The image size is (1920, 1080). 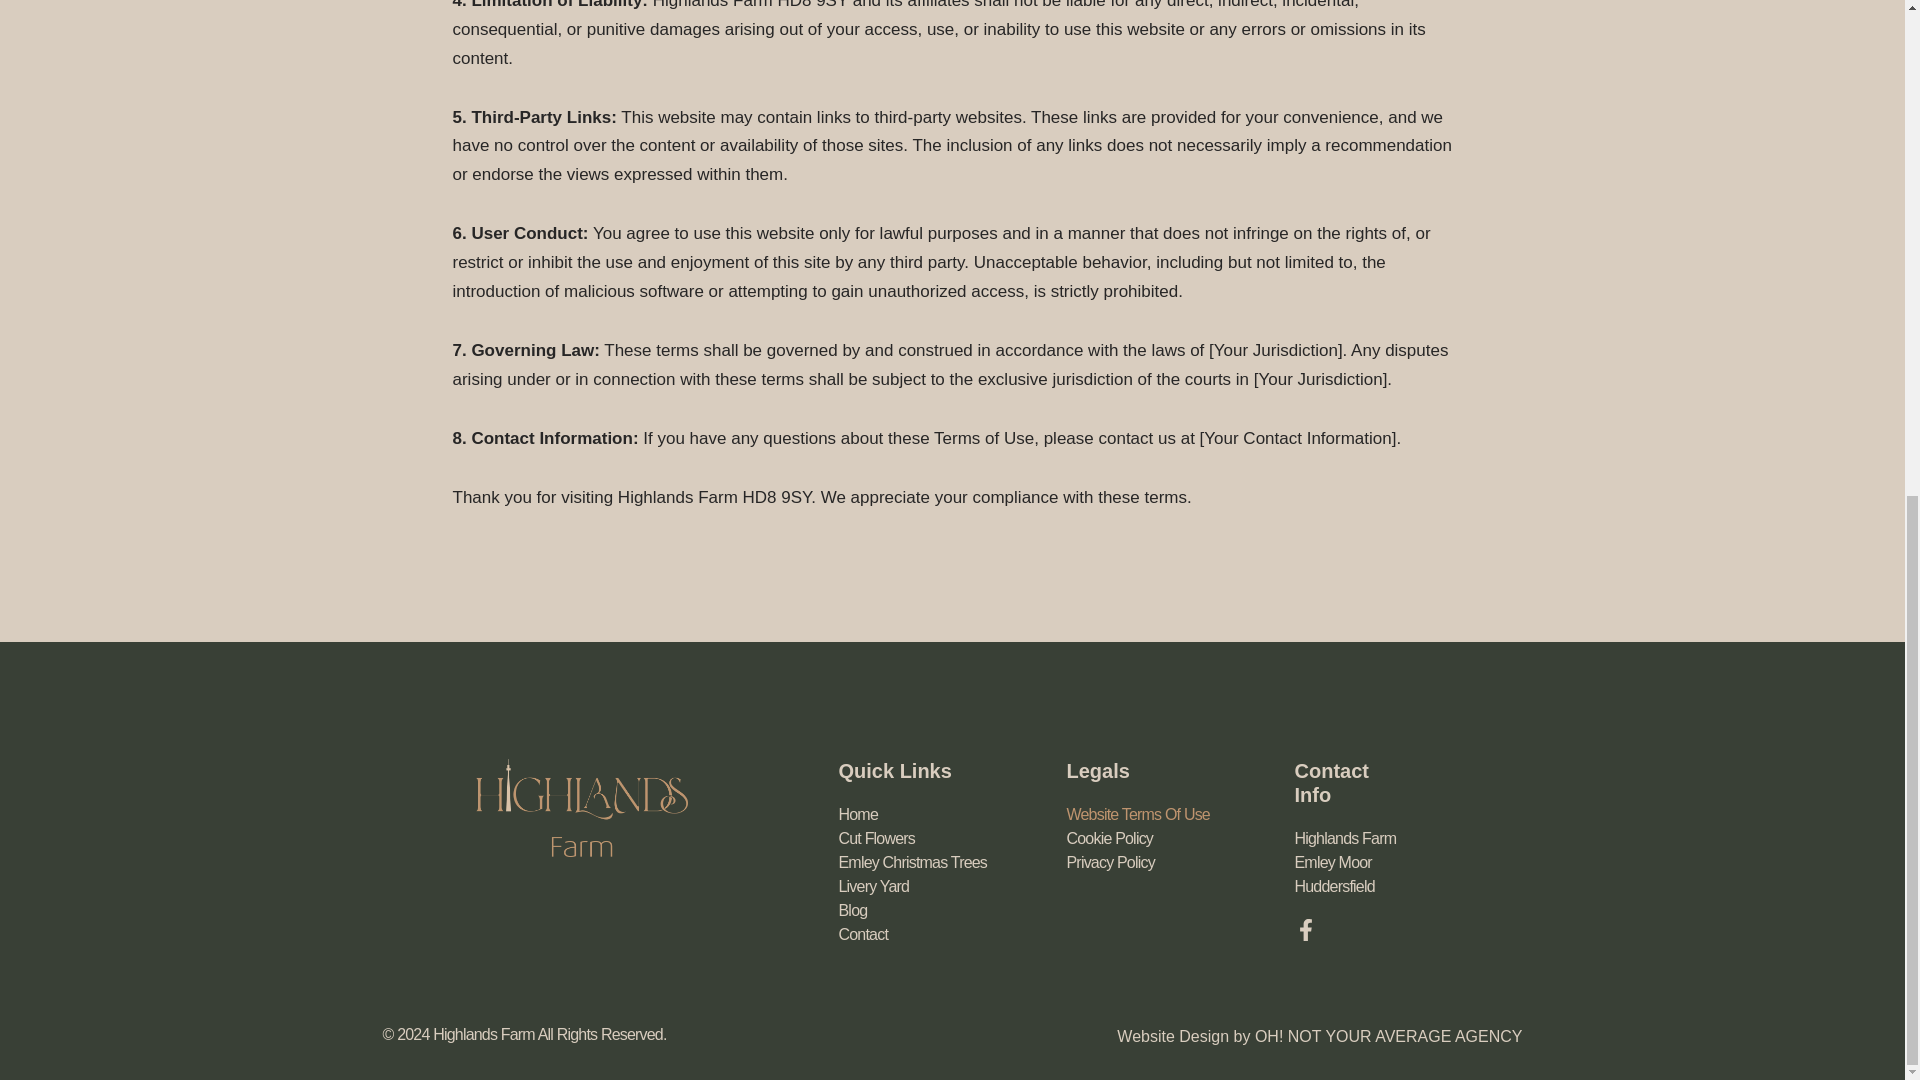 What do you see at coordinates (1388, 1036) in the screenshot?
I see `OH! NOT YOUR AVERAGE AGENCY` at bounding box center [1388, 1036].